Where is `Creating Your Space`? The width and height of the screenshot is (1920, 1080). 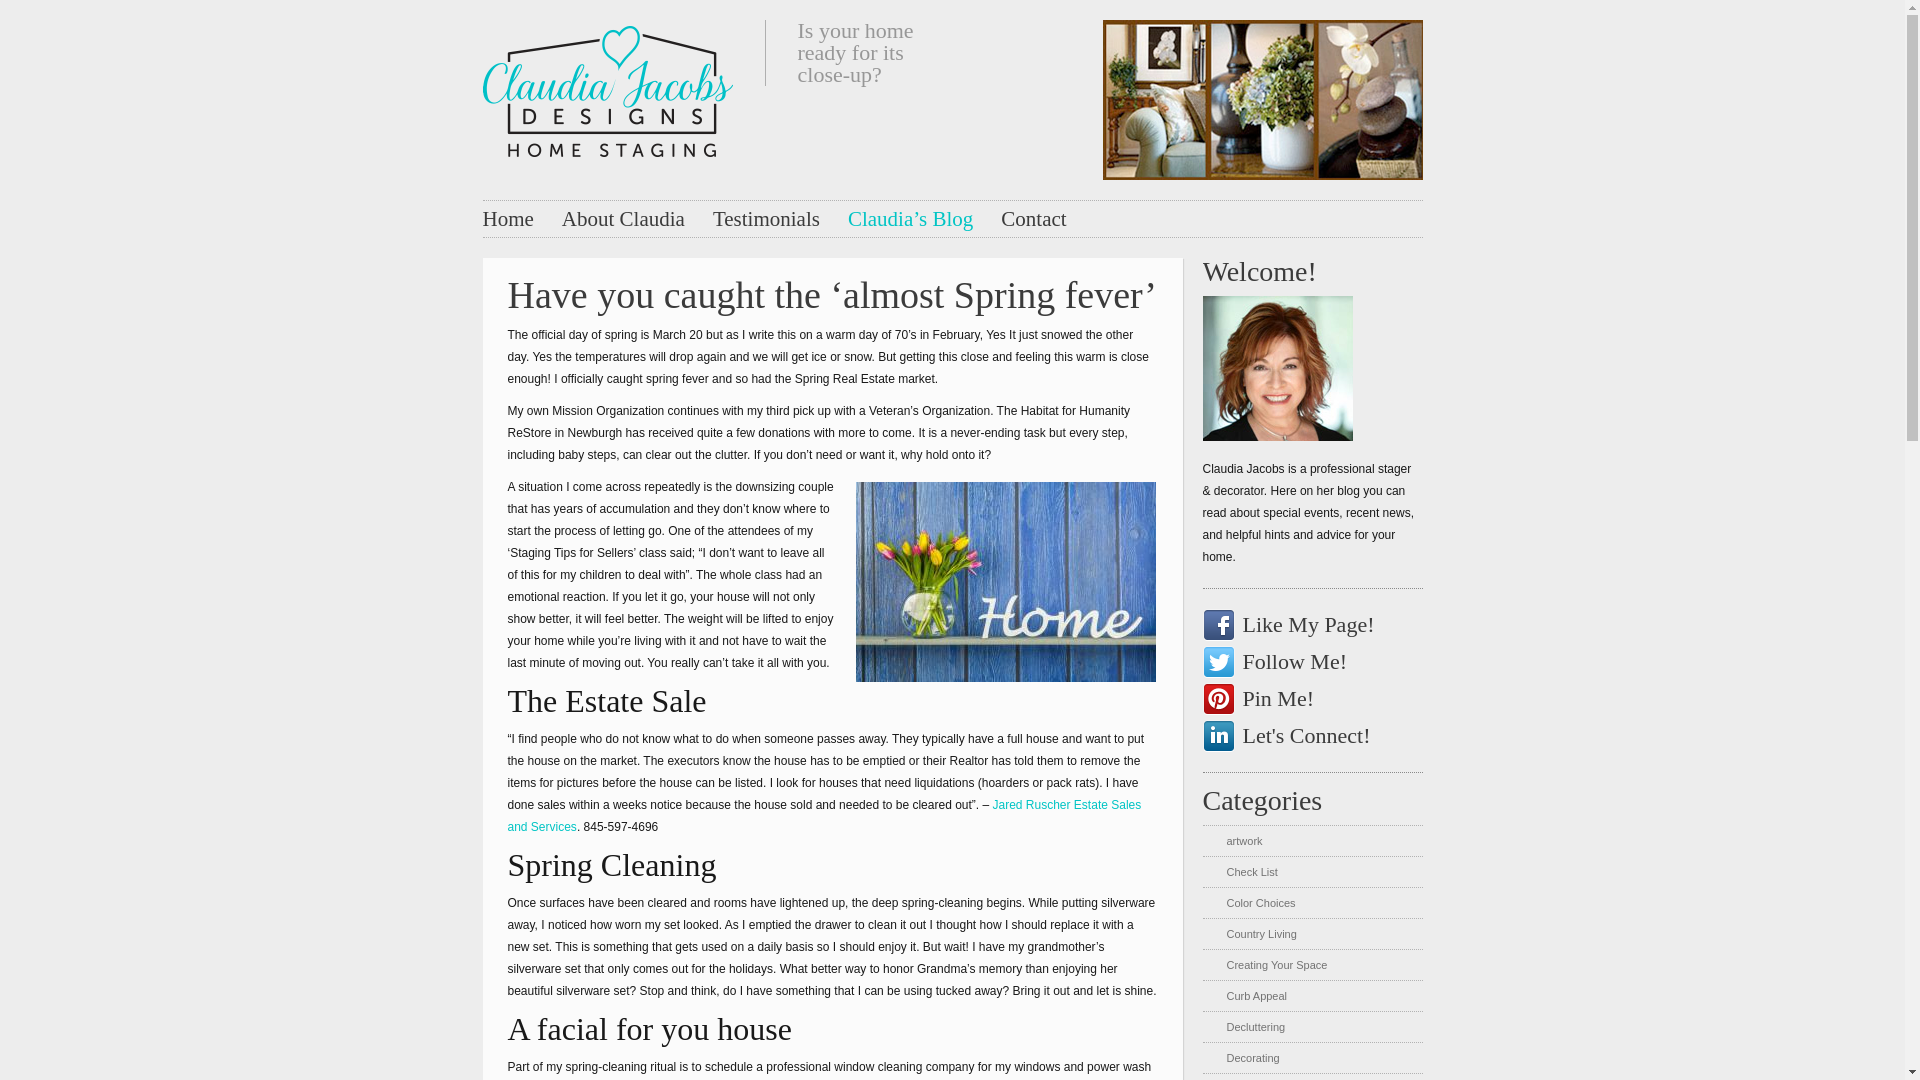 Creating Your Space is located at coordinates (1276, 964).